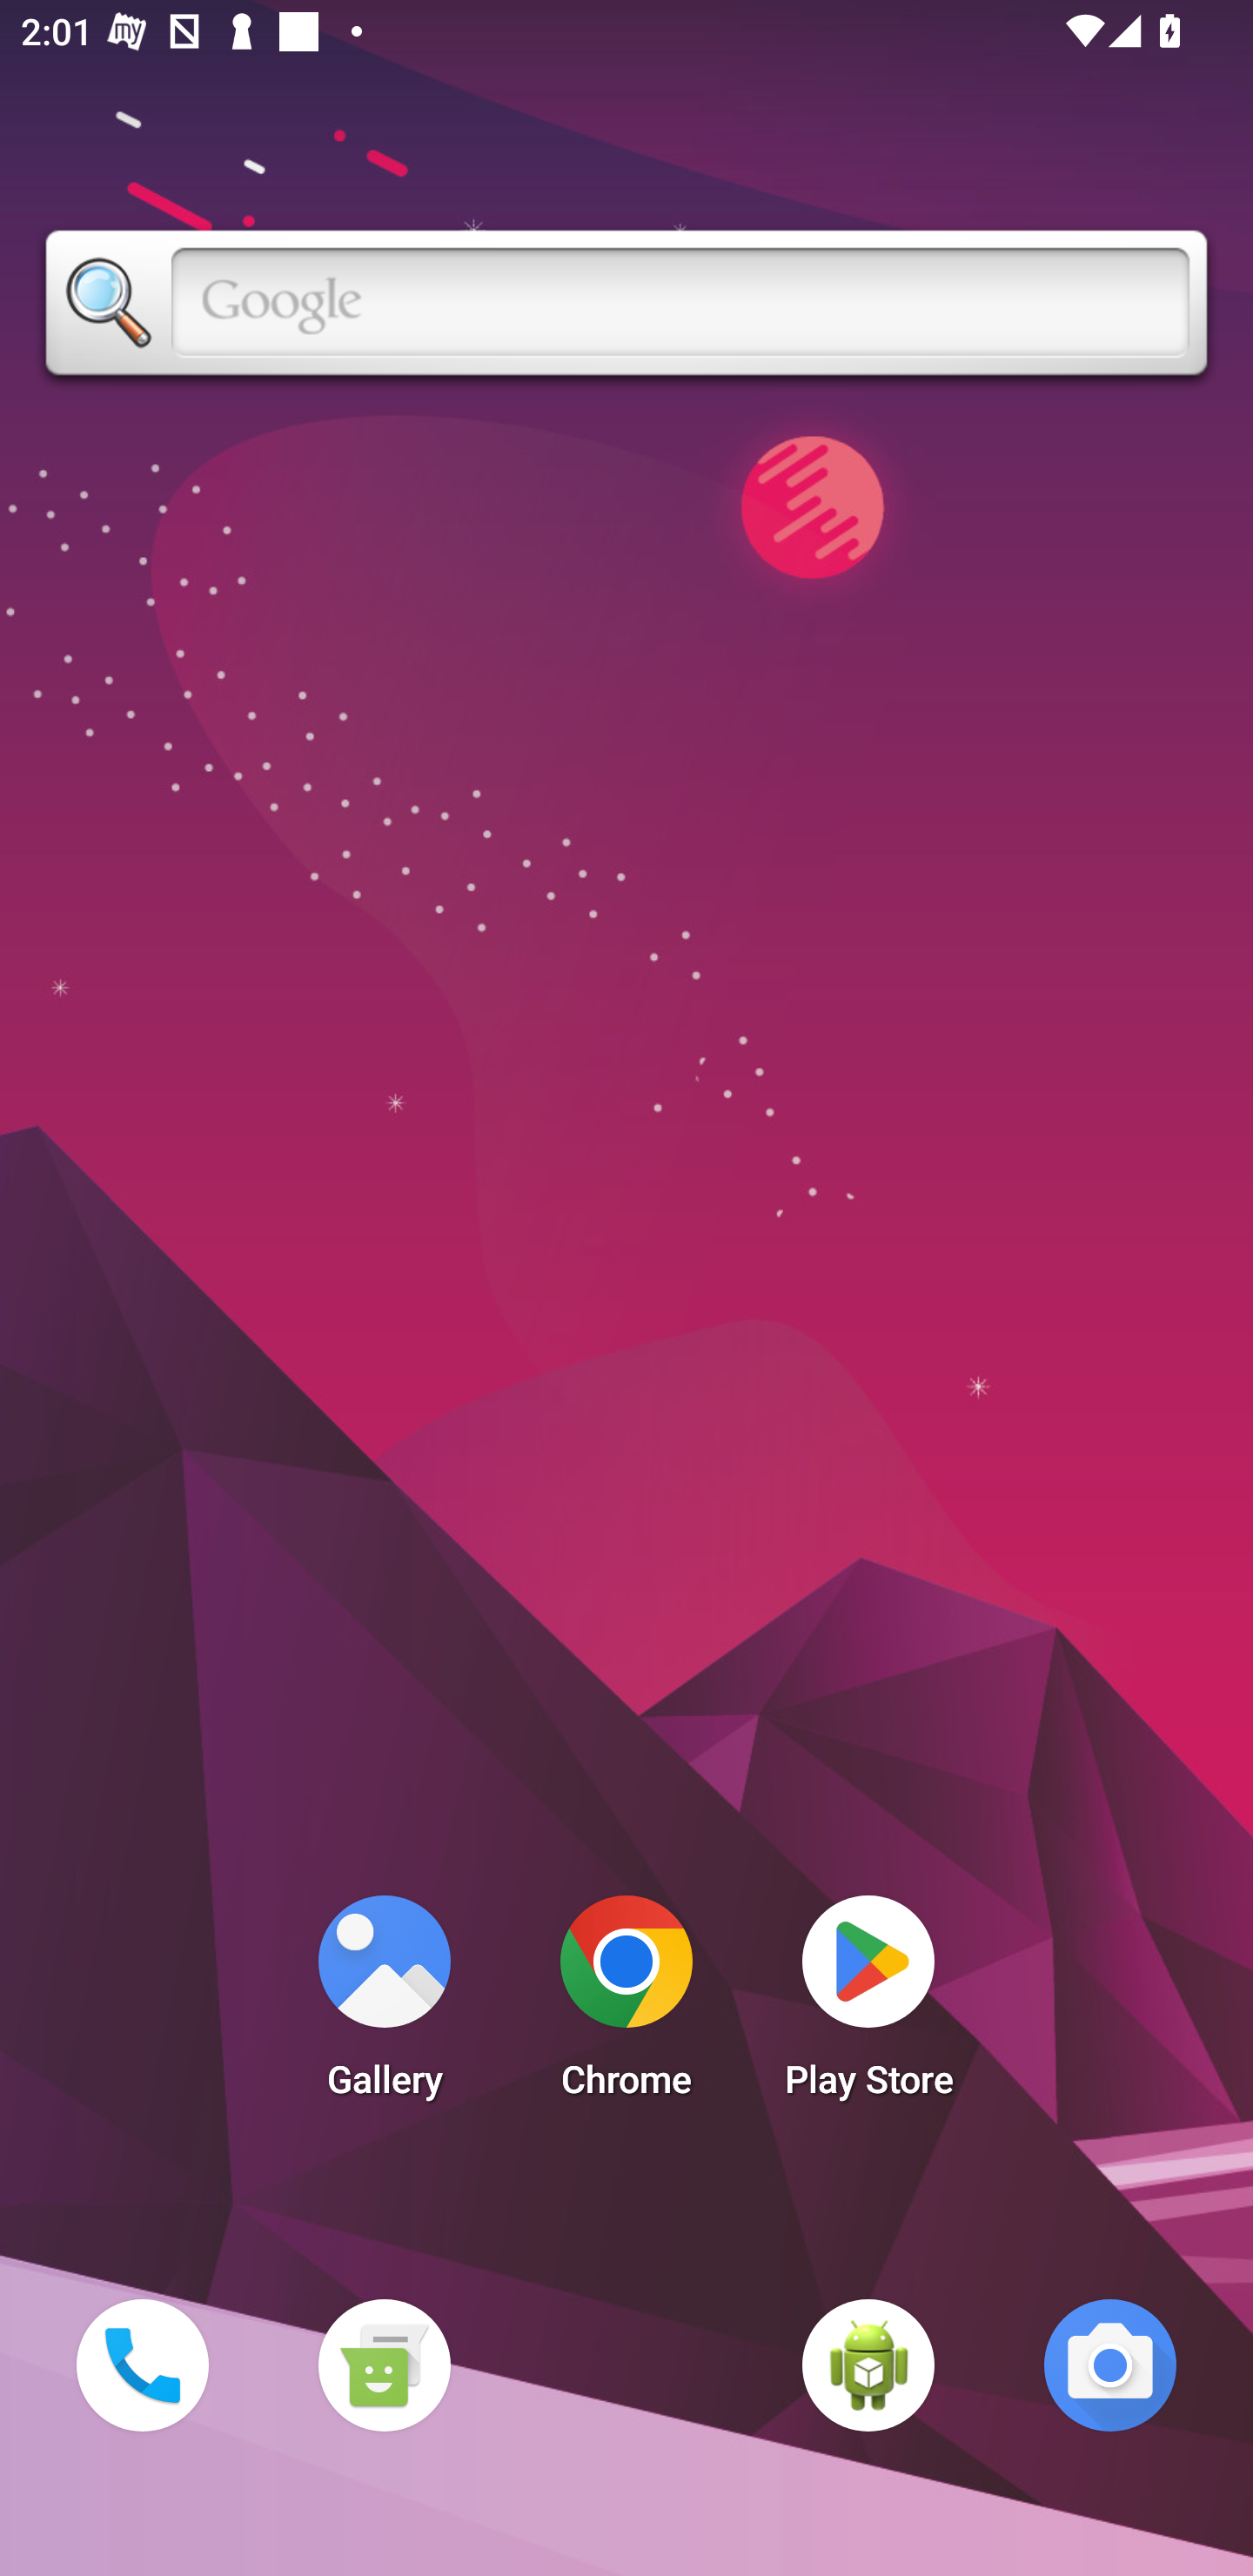 This screenshot has width=1253, height=2576. I want to click on Camera, so click(1110, 2365).